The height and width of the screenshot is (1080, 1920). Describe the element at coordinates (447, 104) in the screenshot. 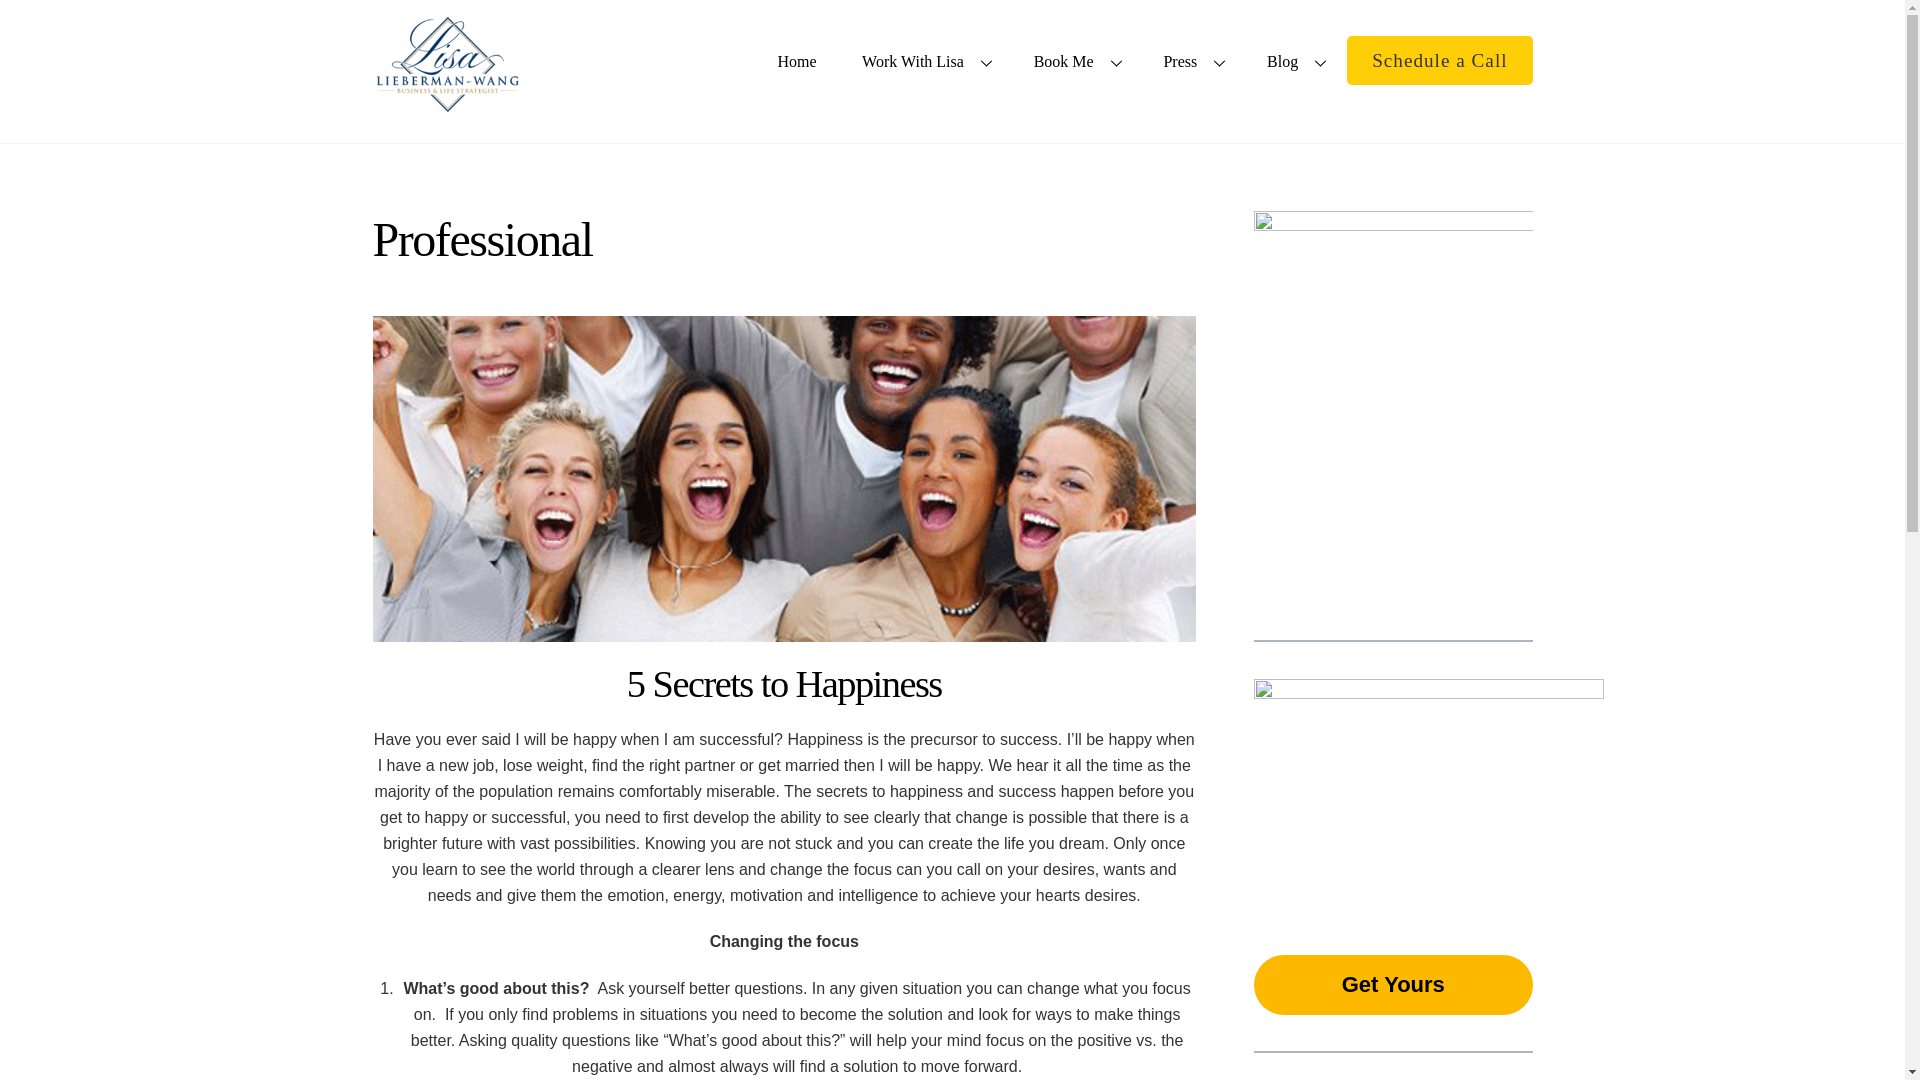

I see `Lisa Lieberman Wang` at that location.